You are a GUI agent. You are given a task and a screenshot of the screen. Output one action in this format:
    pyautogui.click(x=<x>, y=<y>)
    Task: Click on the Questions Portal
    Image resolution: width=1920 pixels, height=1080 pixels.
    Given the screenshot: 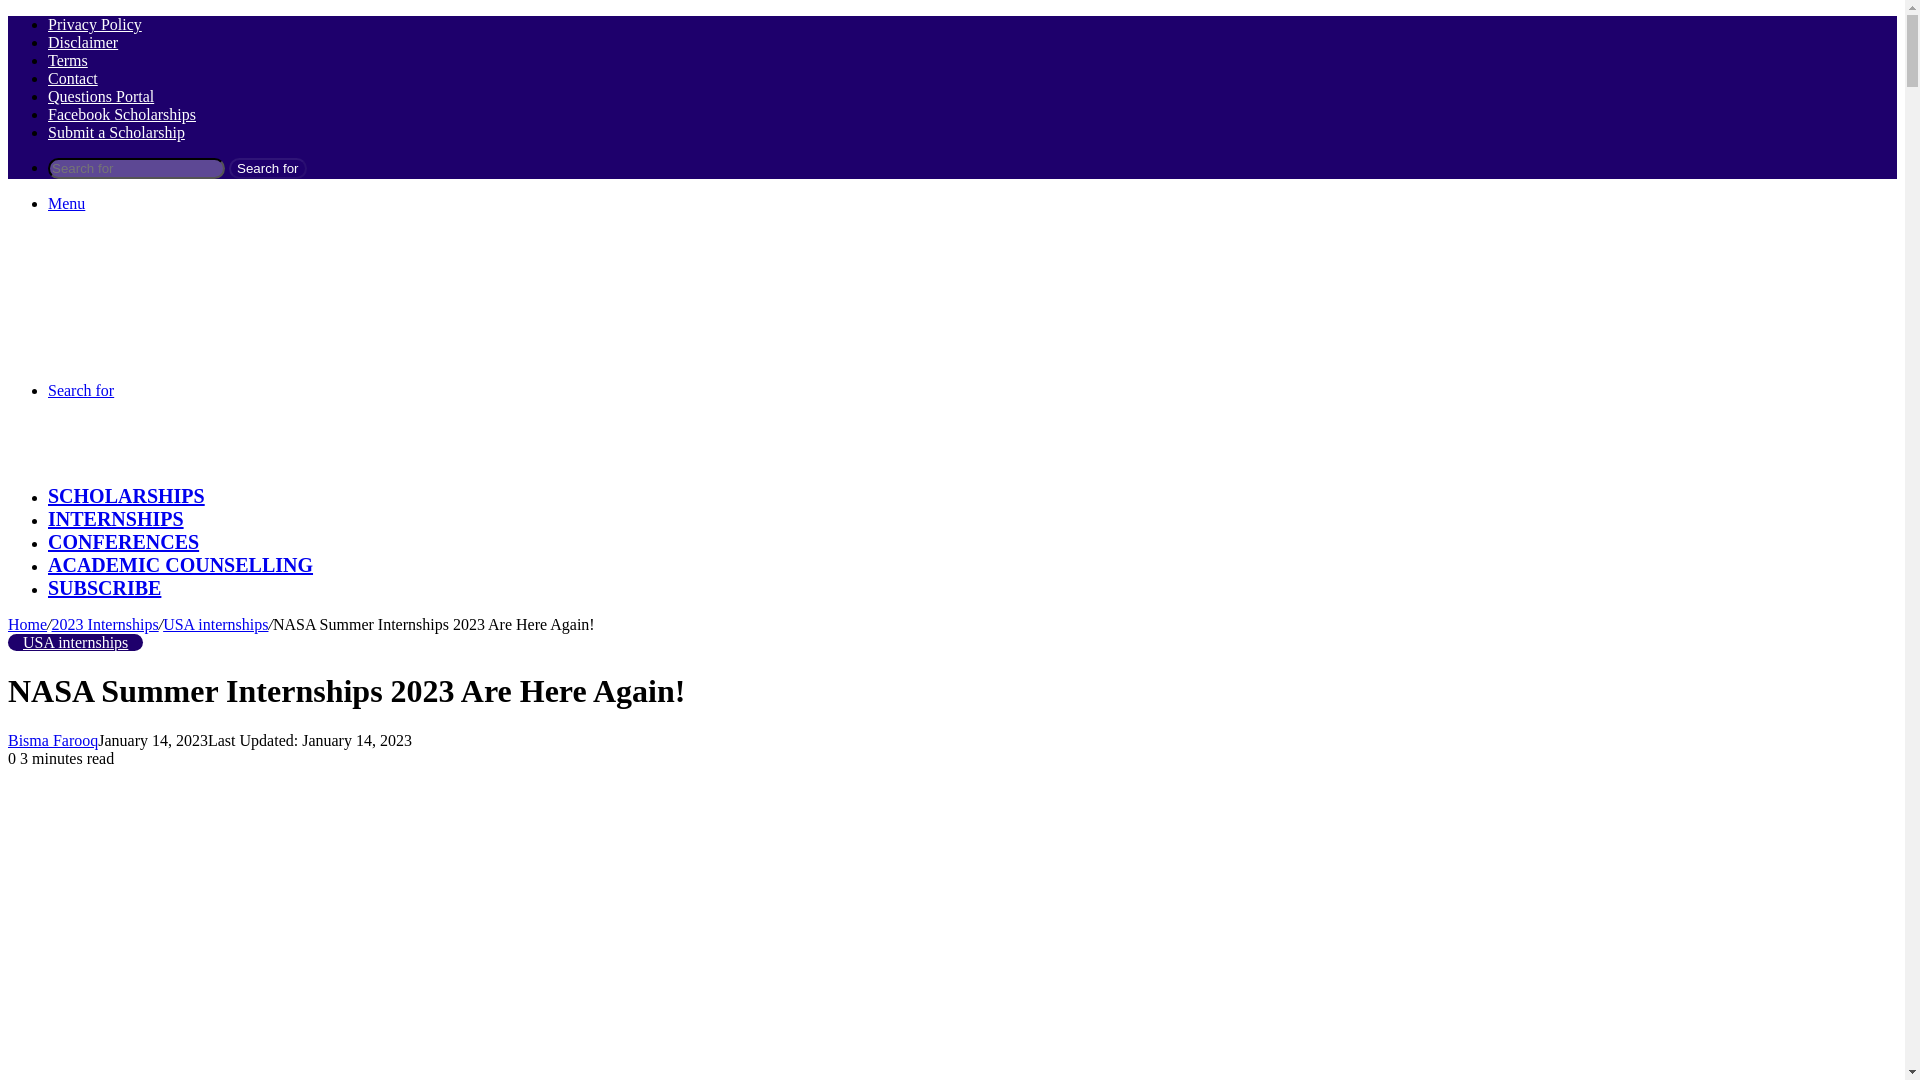 What is the action you would take?
    pyautogui.click(x=100, y=96)
    